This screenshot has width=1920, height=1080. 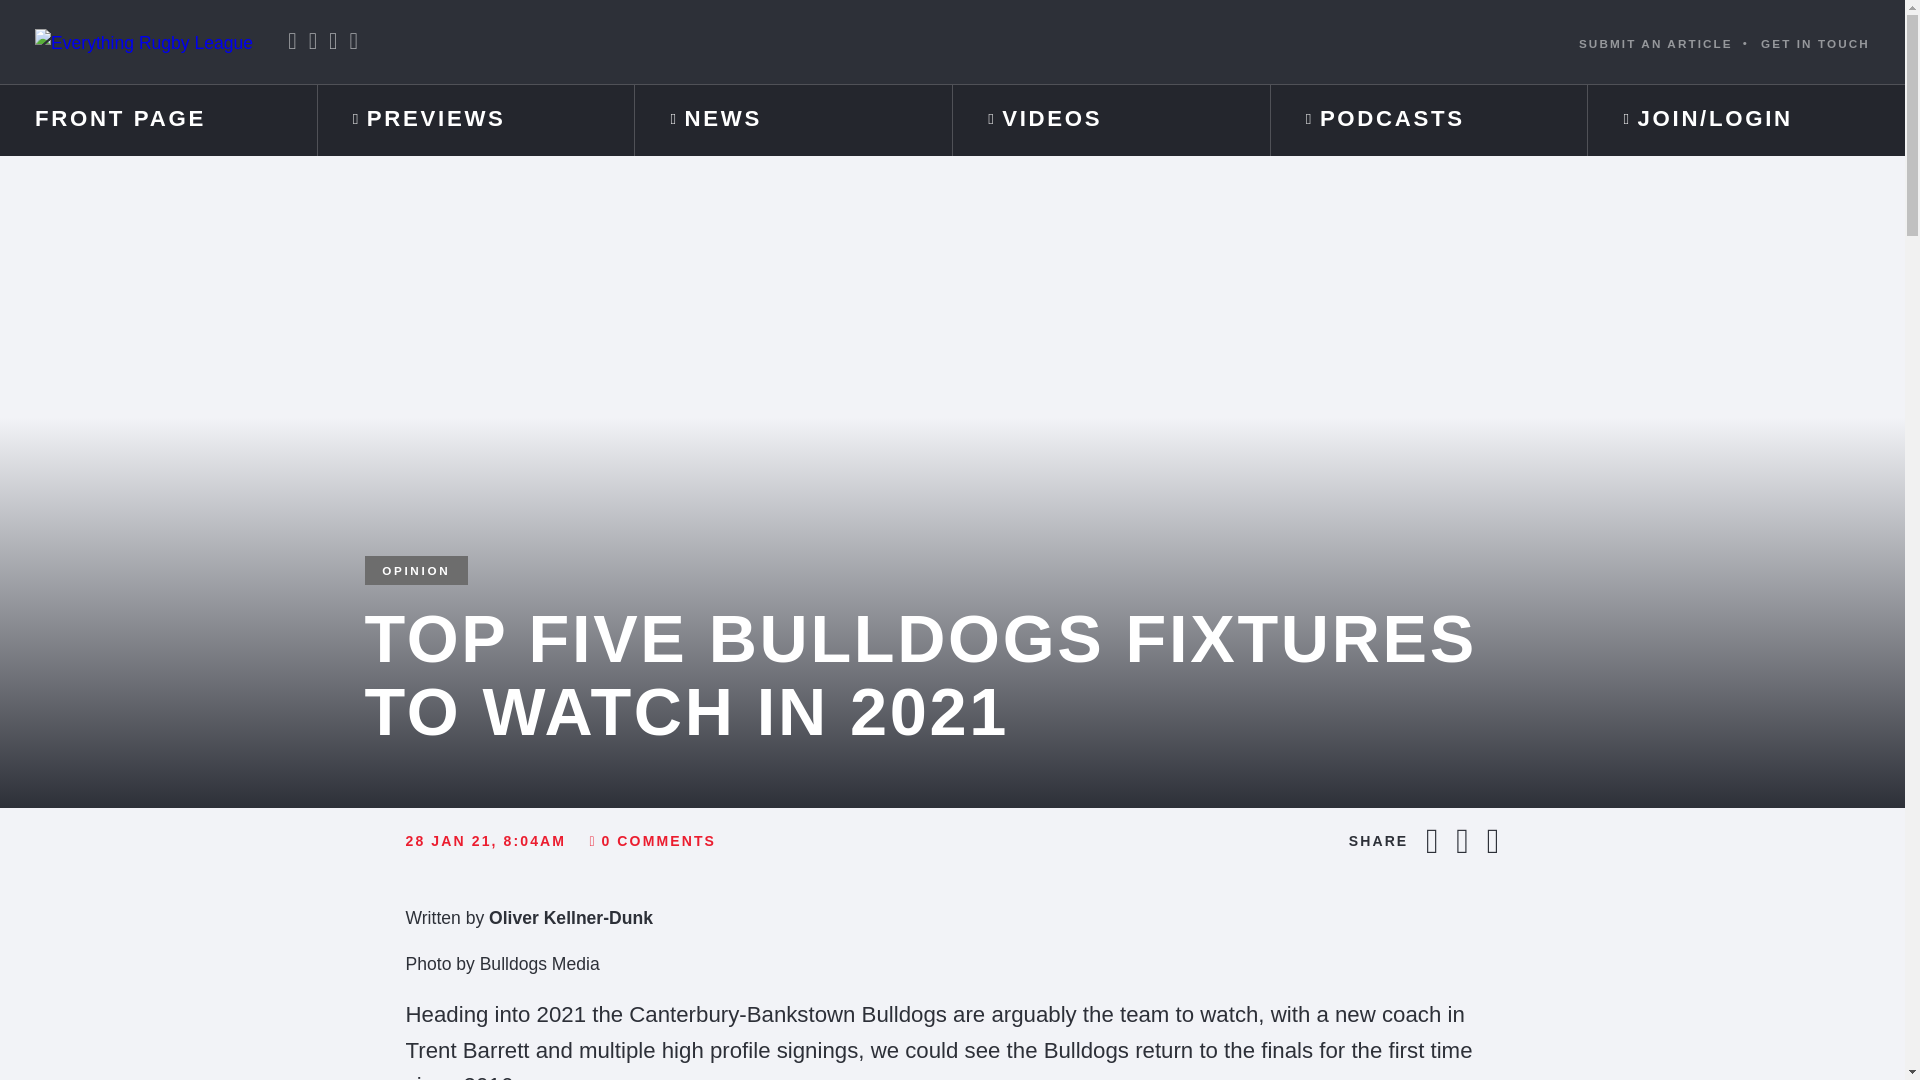 What do you see at coordinates (794, 120) in the screenshot?
I see `NEWS` at bounding box center [794, 120].